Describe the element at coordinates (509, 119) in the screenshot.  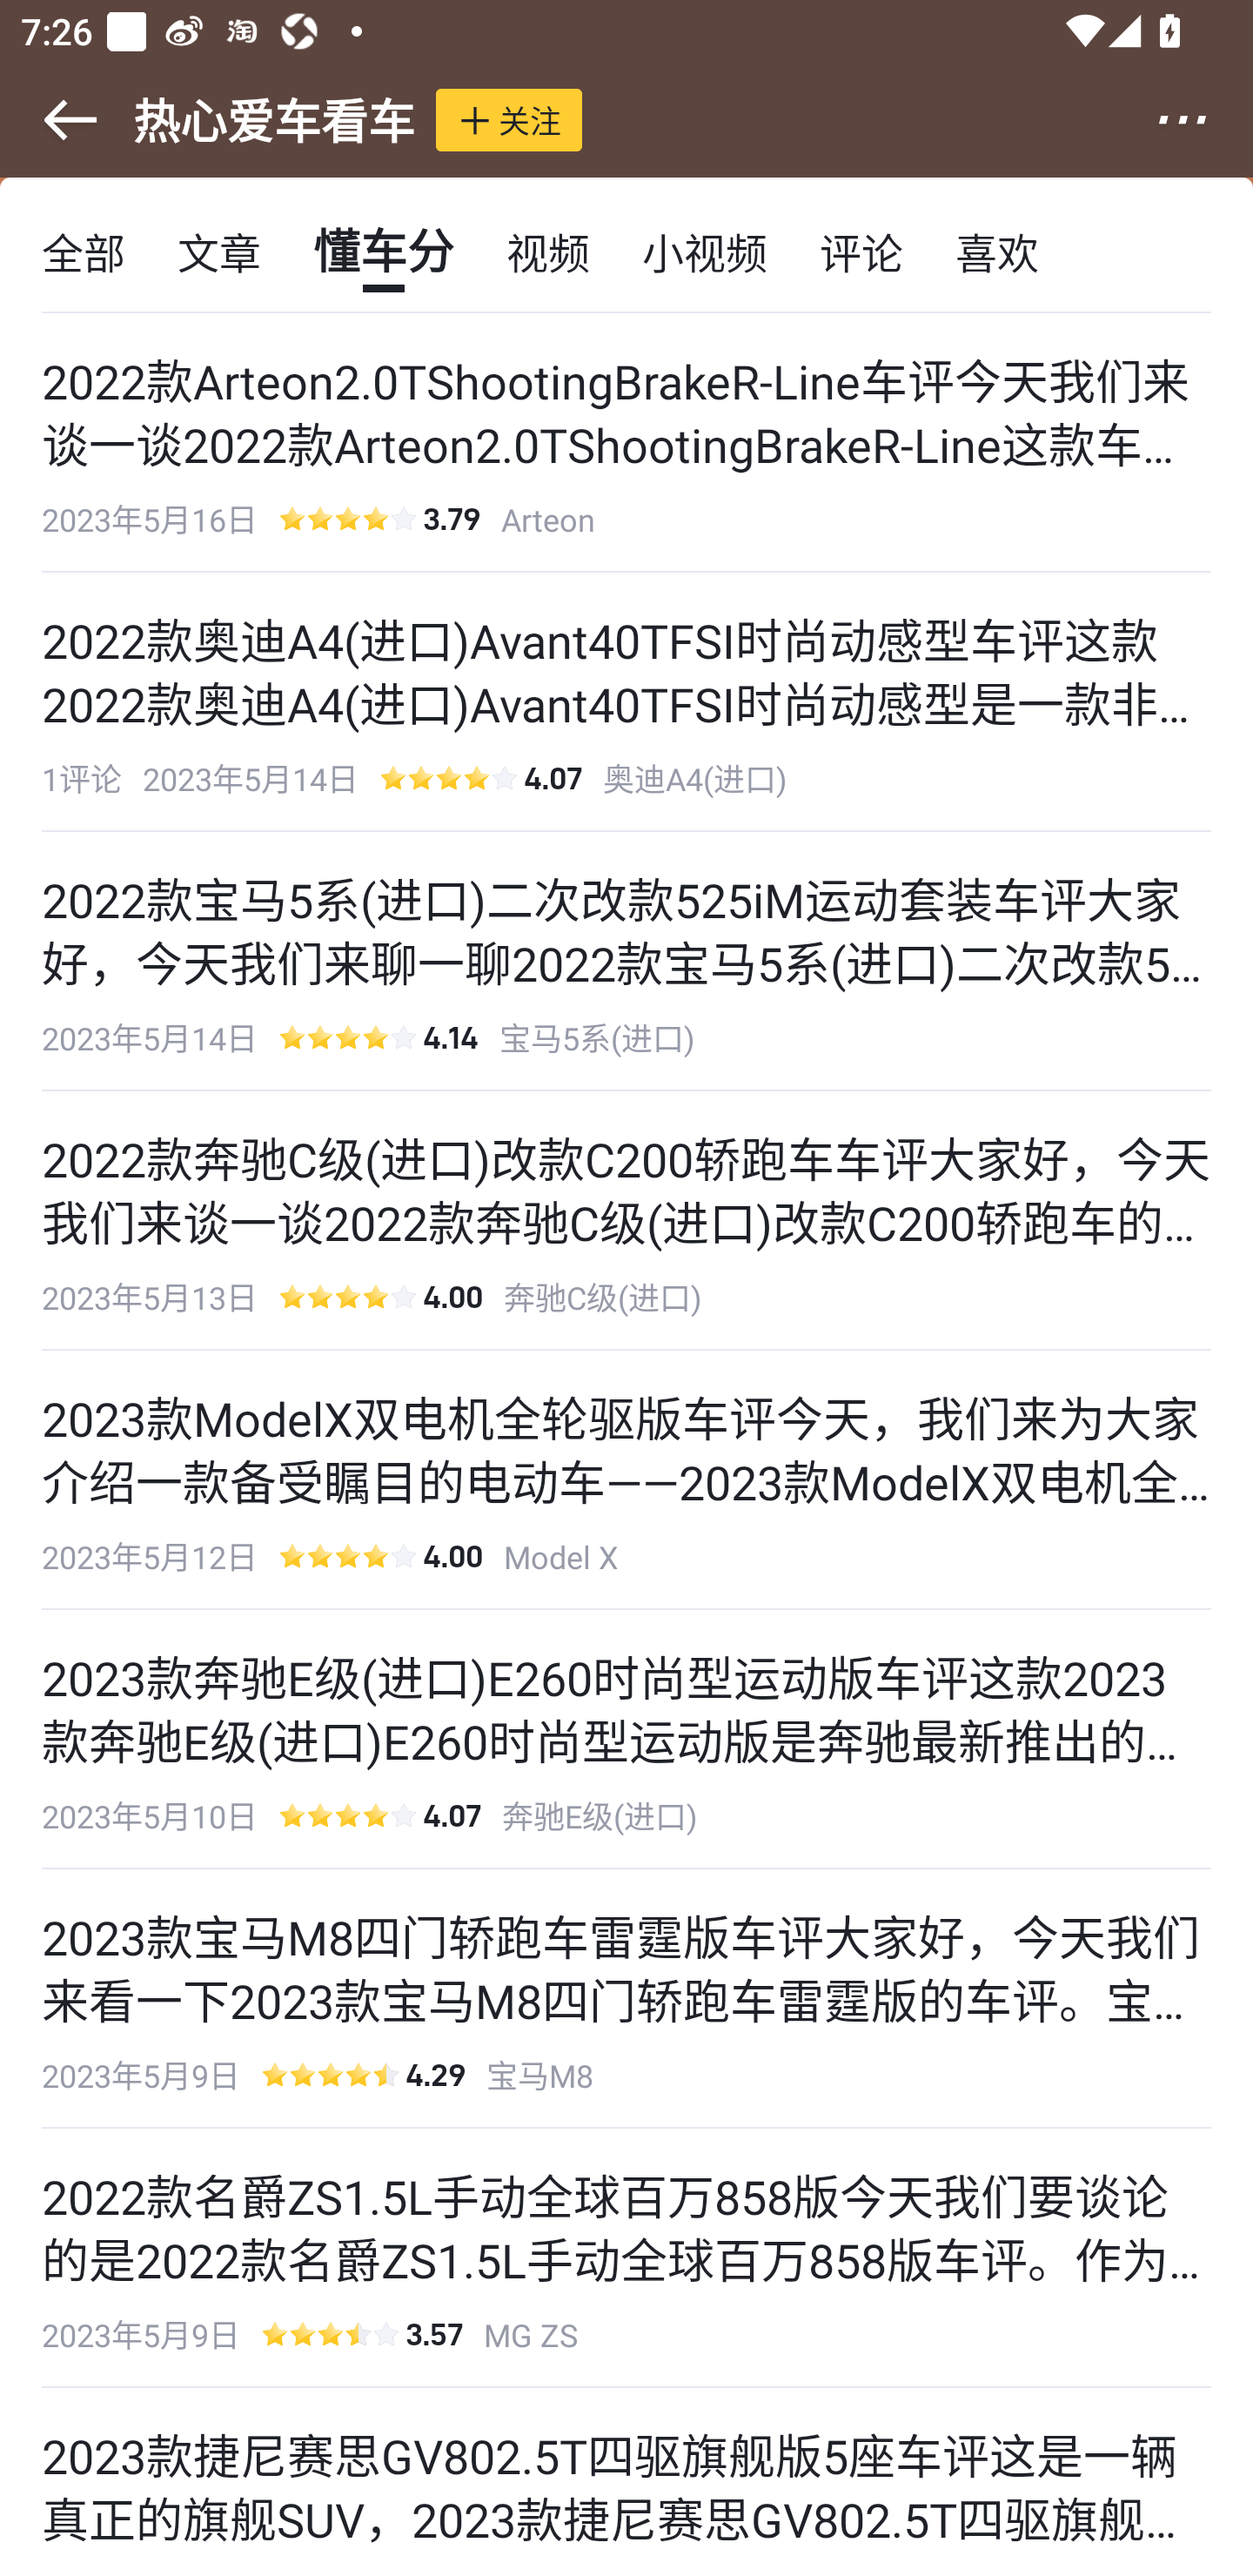
I see ` 关注` at that location.